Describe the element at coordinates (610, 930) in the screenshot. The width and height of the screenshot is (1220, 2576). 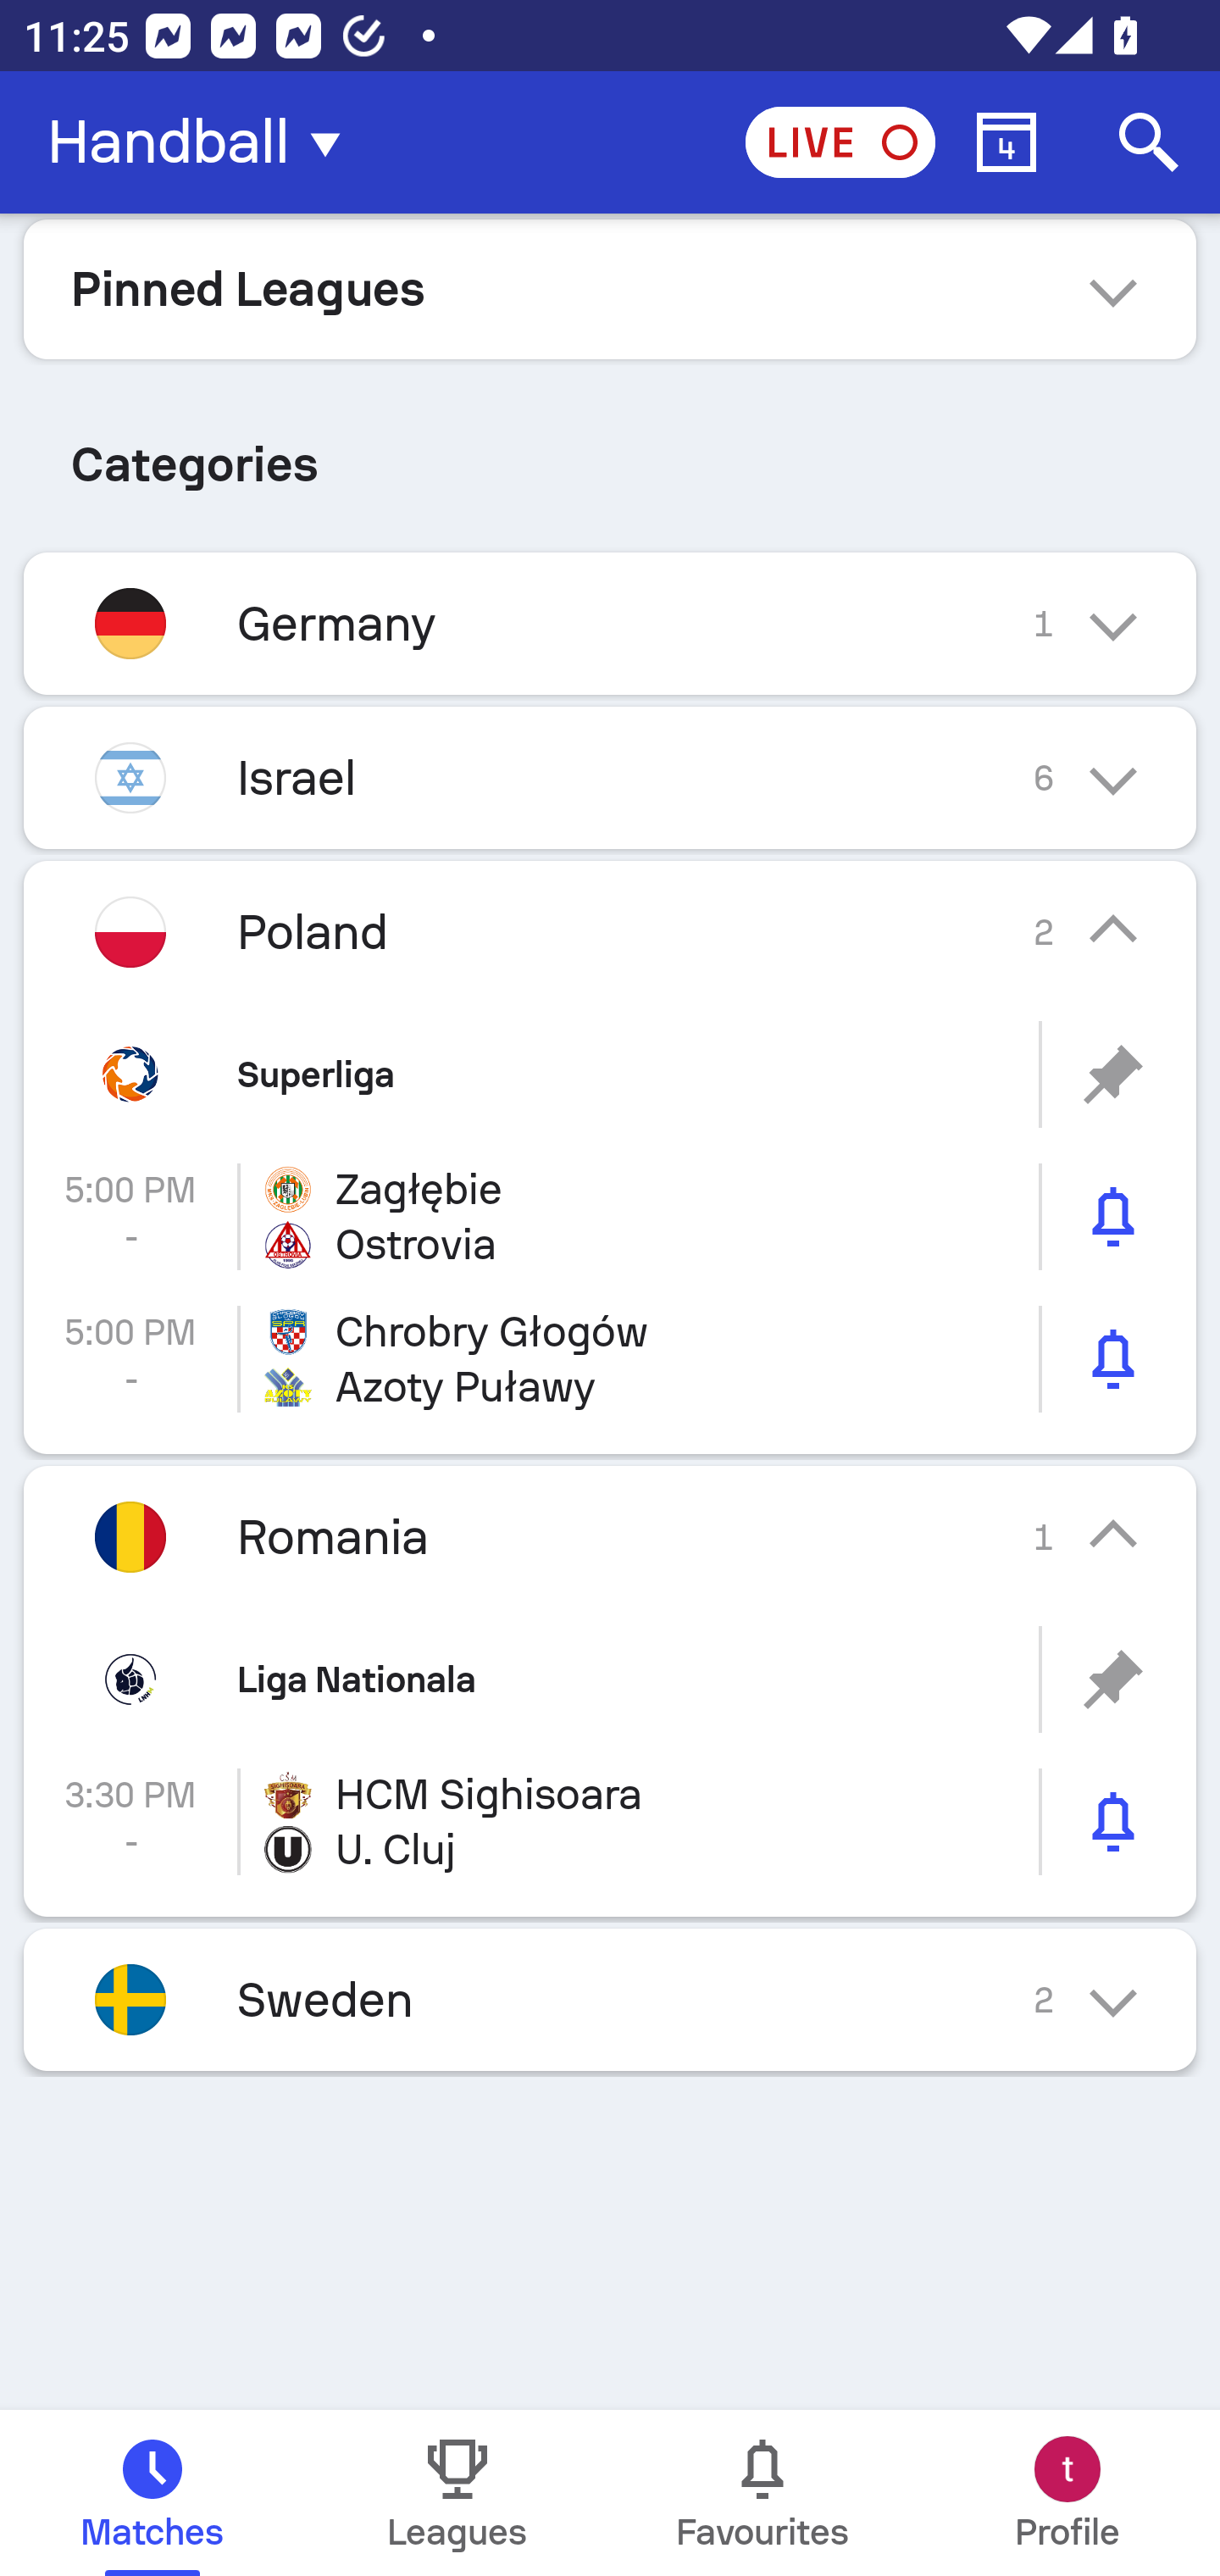
I see `Poland 2` at that location.